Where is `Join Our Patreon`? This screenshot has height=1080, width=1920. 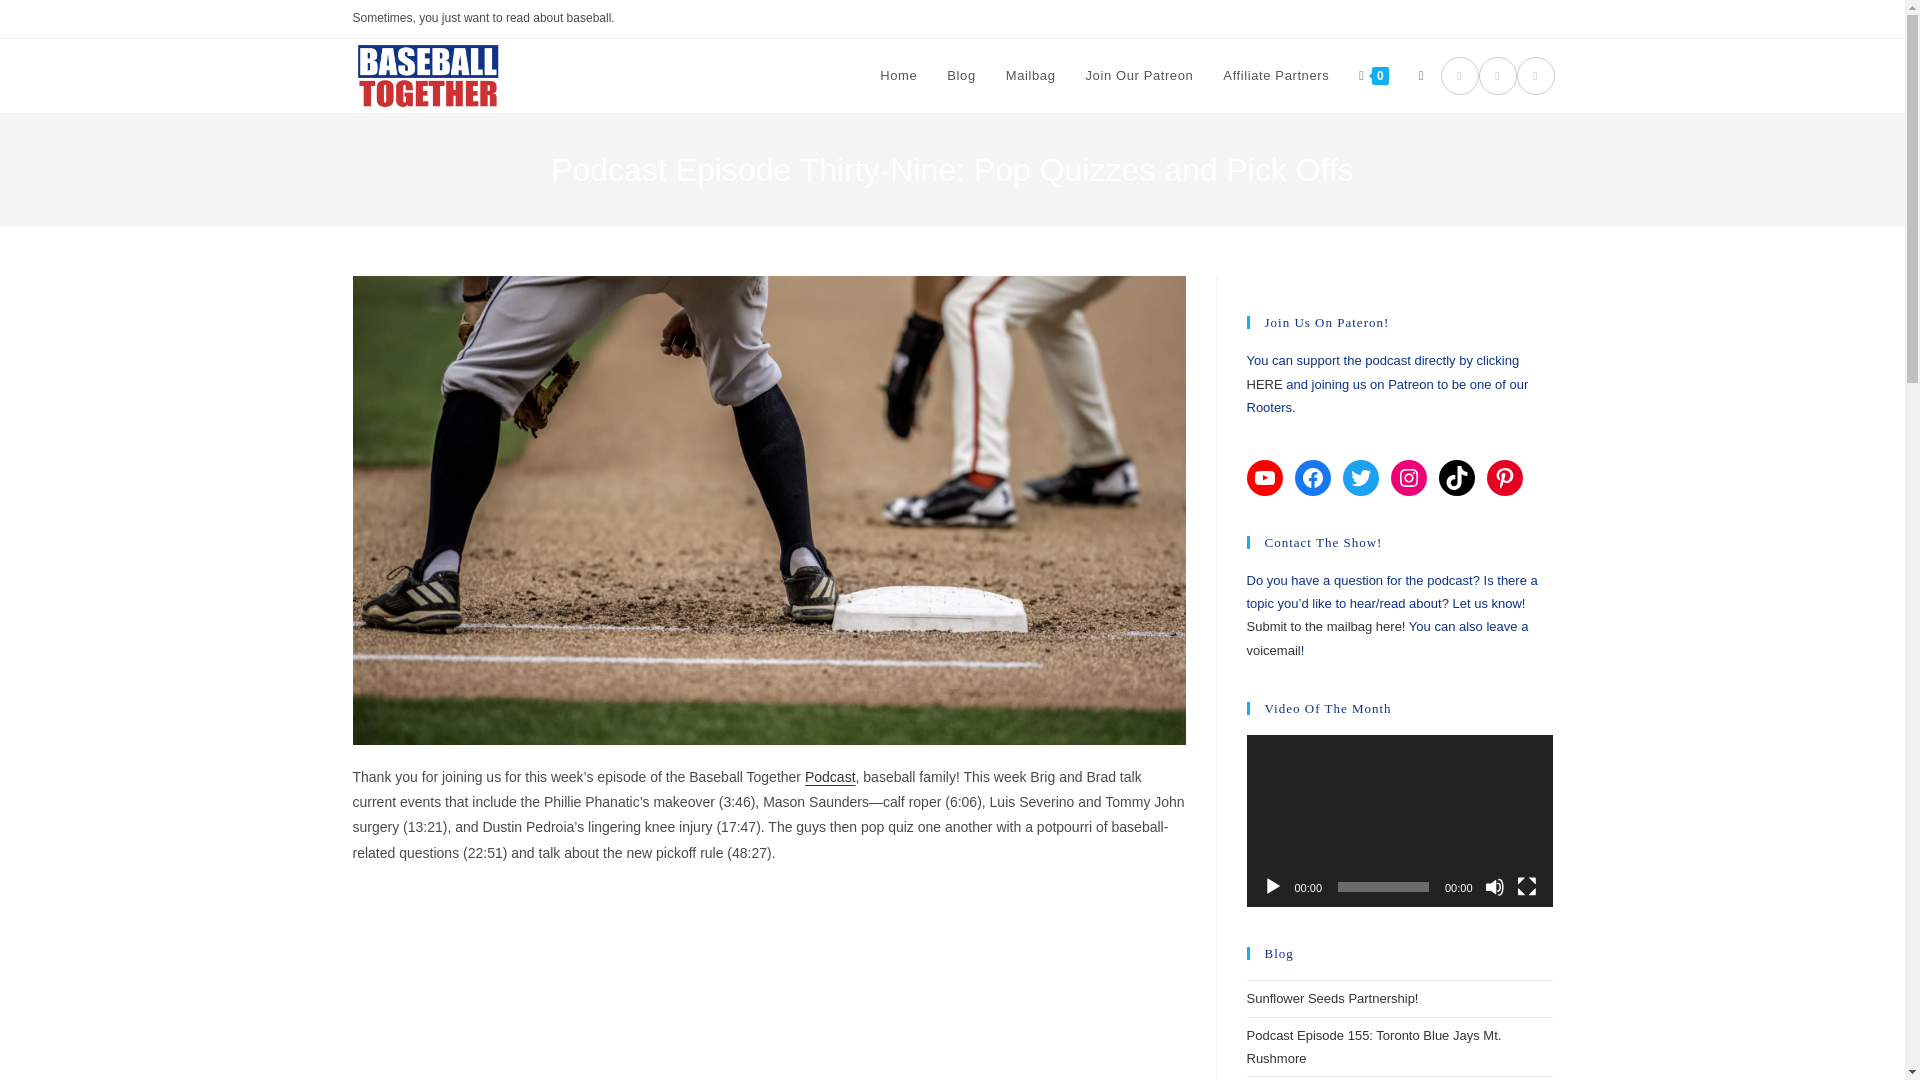
Join Our Patreon is located at coordinates (1138, 76).